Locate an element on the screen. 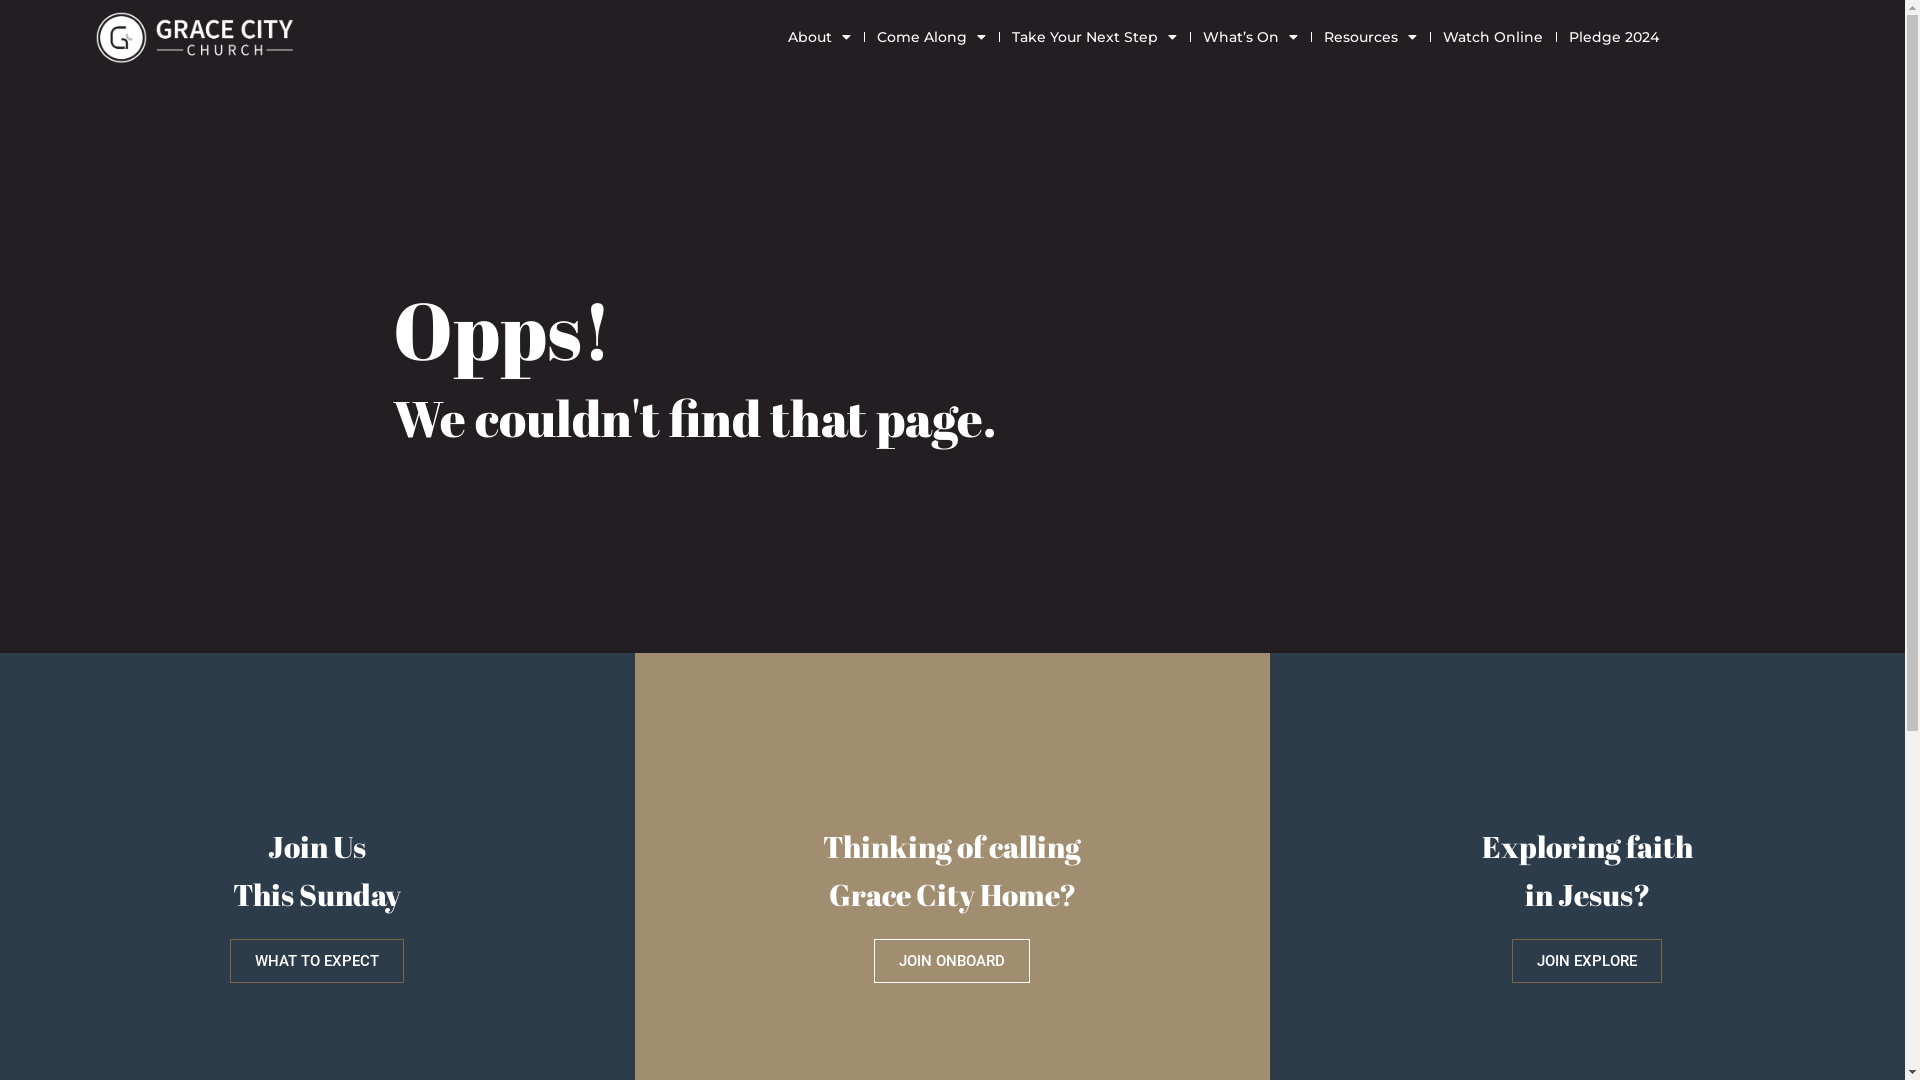 This screenshot has width=1920, height=1080. Watch Online is located at coordinates (1493, 38).